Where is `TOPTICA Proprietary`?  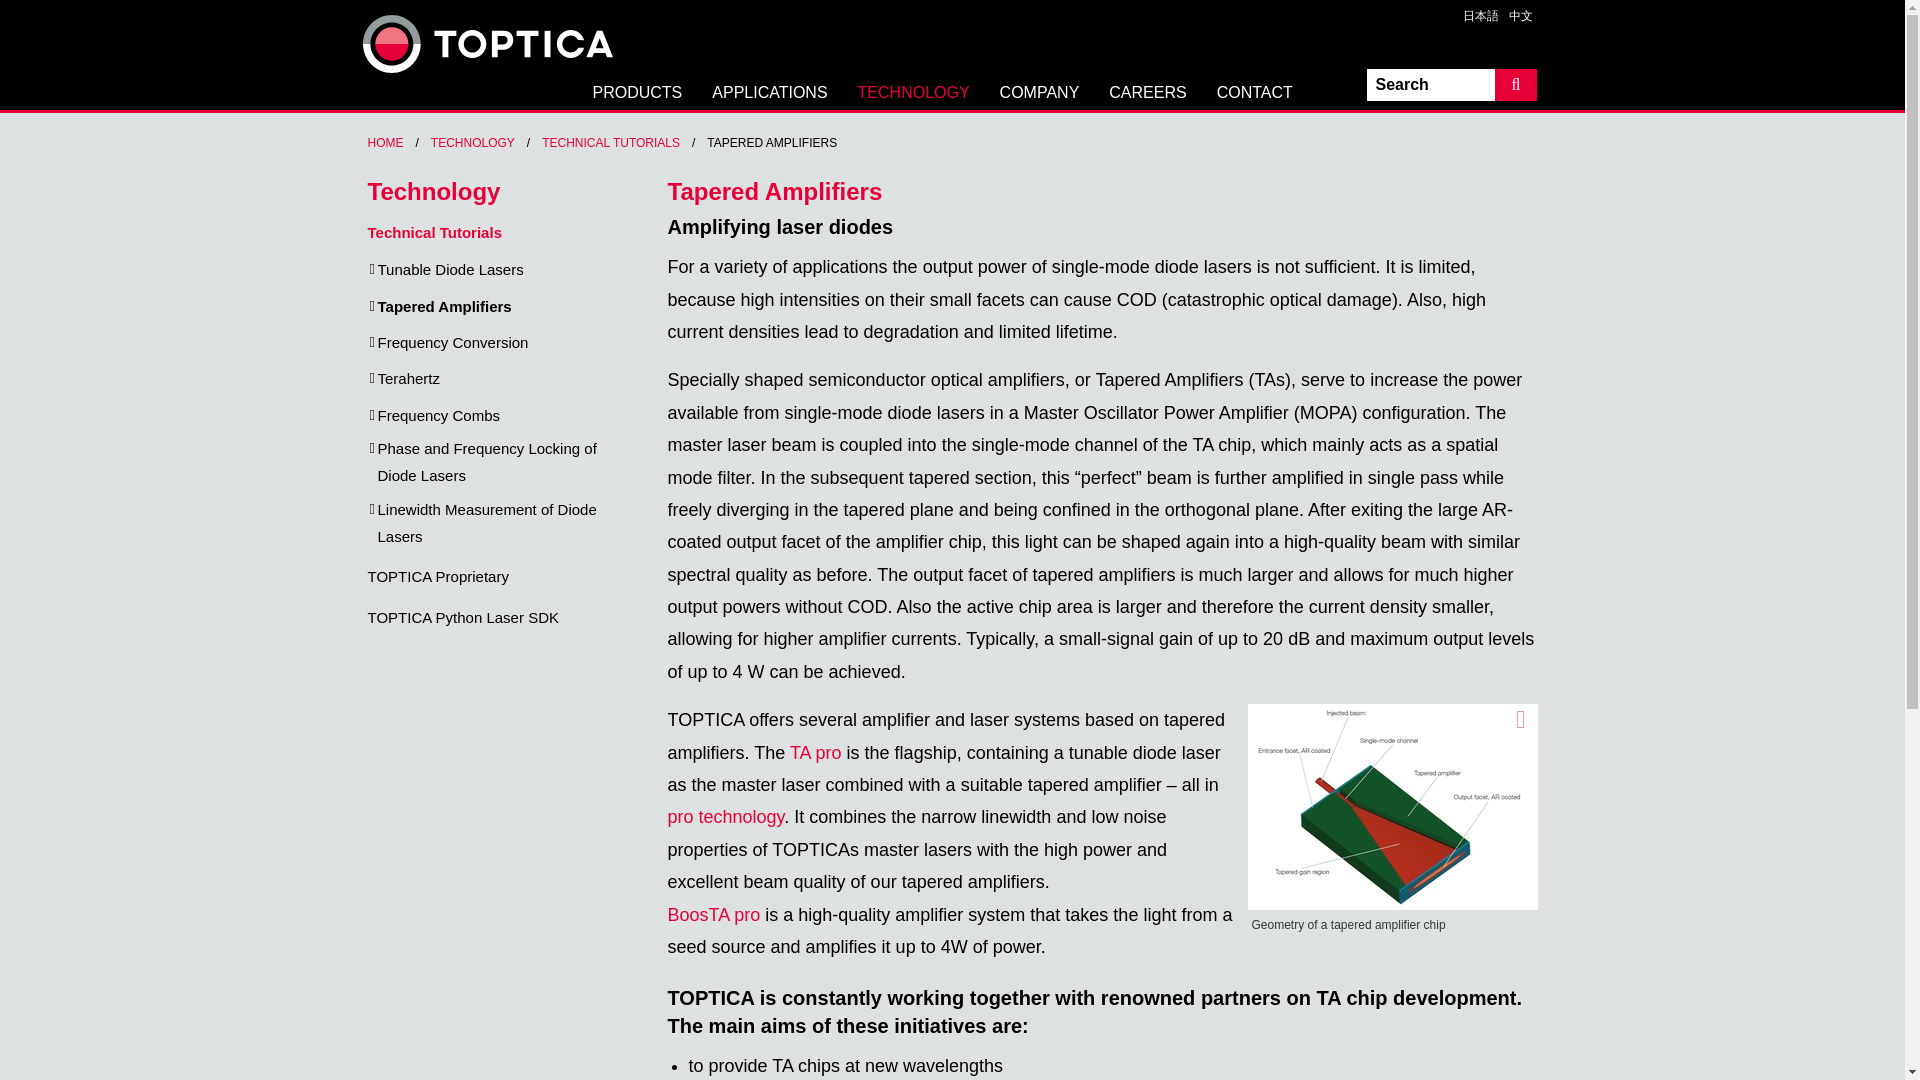 TOPTICA Proprietary is located at coordinates (438, 576).